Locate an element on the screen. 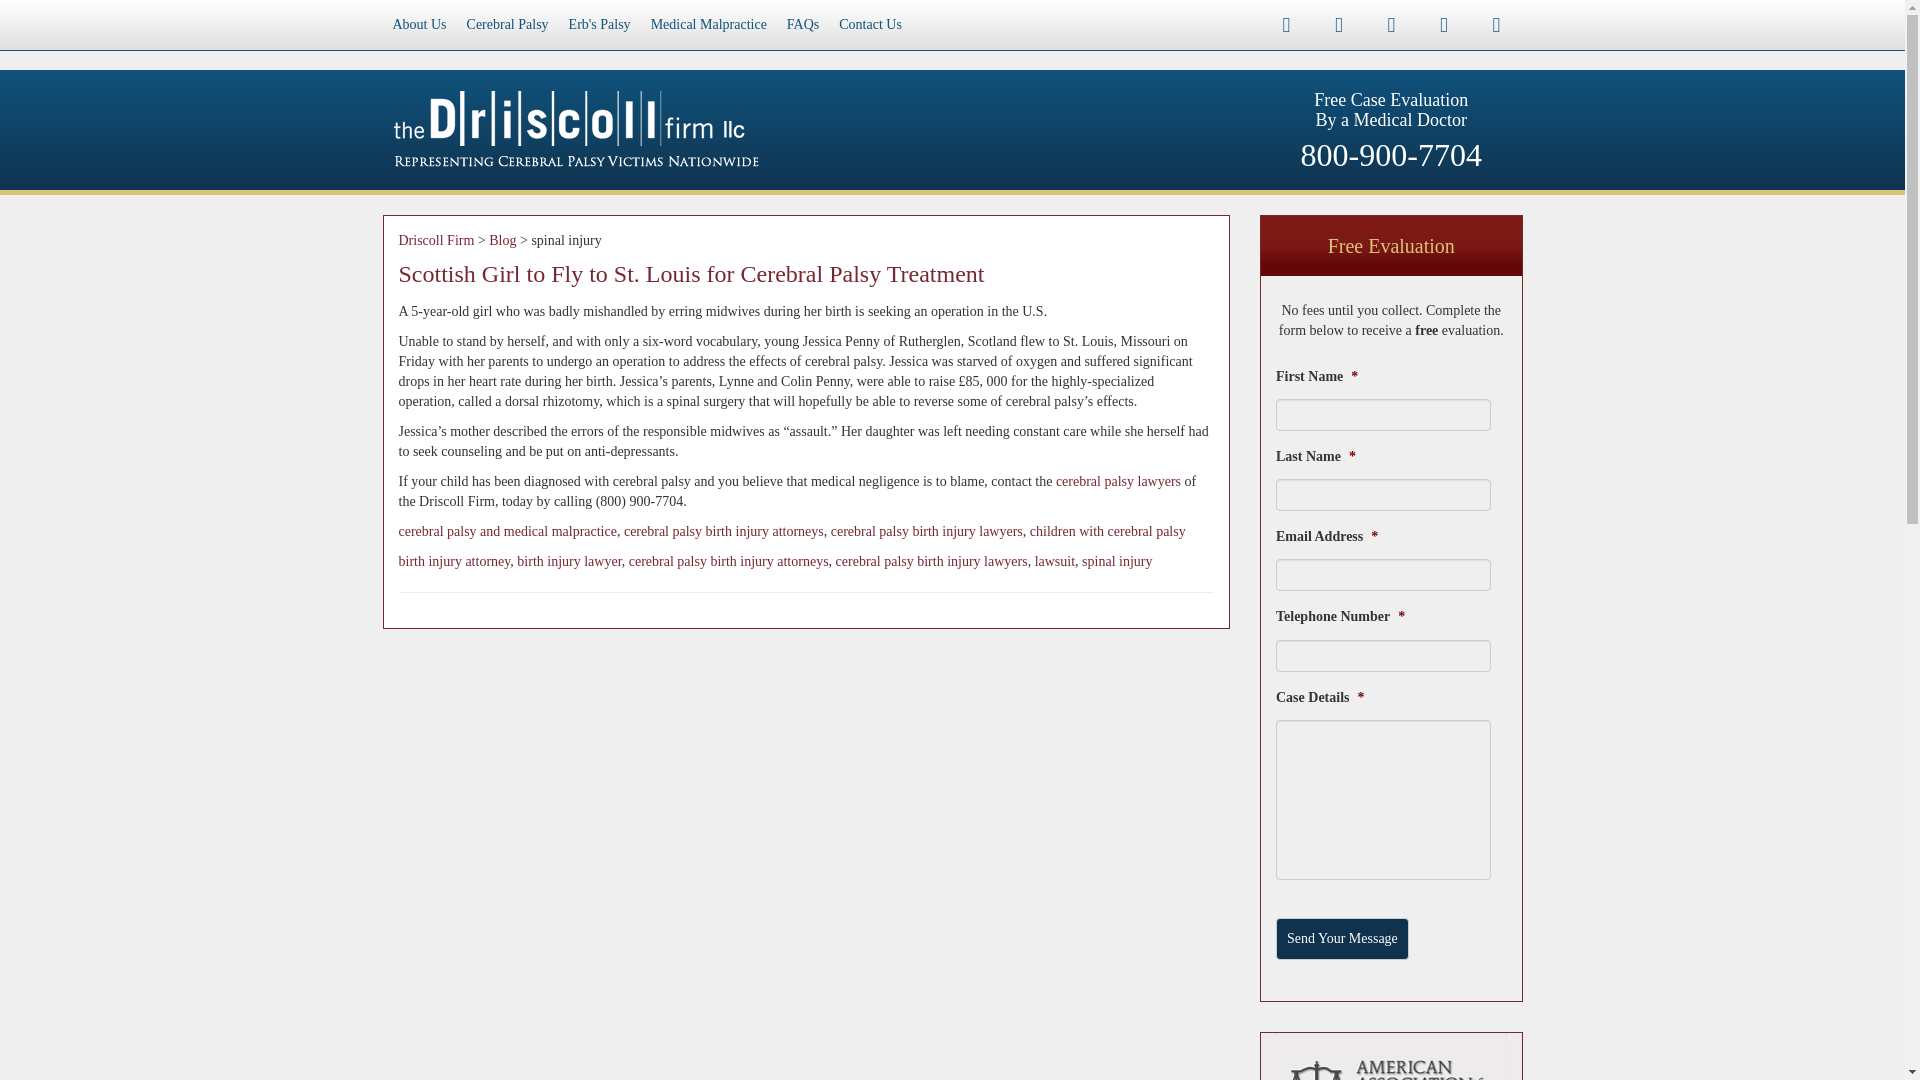 This screenshot has width=1920, height=1080. cerebral palsy birth injury attorneys is located at coordinates (724, 530).